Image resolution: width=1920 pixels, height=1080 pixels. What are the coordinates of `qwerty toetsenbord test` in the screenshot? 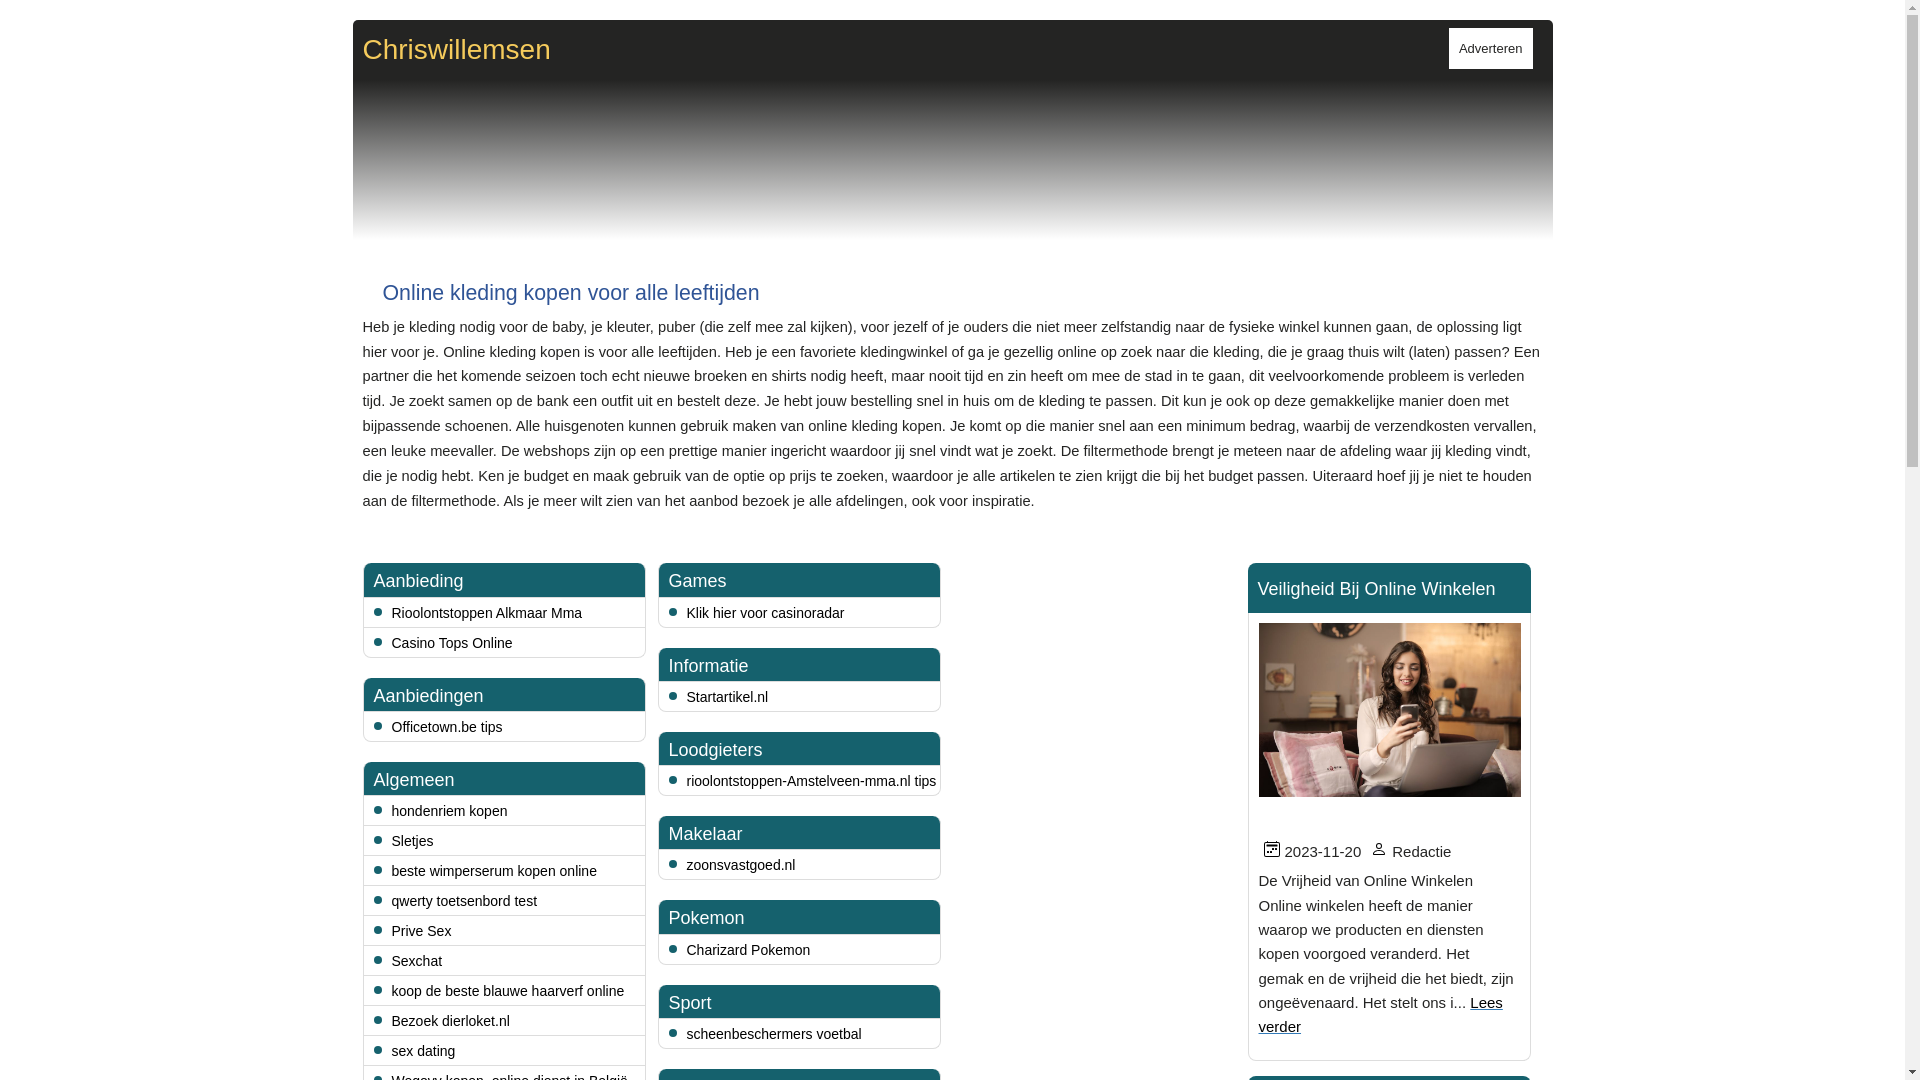 It's located at (465, 901).